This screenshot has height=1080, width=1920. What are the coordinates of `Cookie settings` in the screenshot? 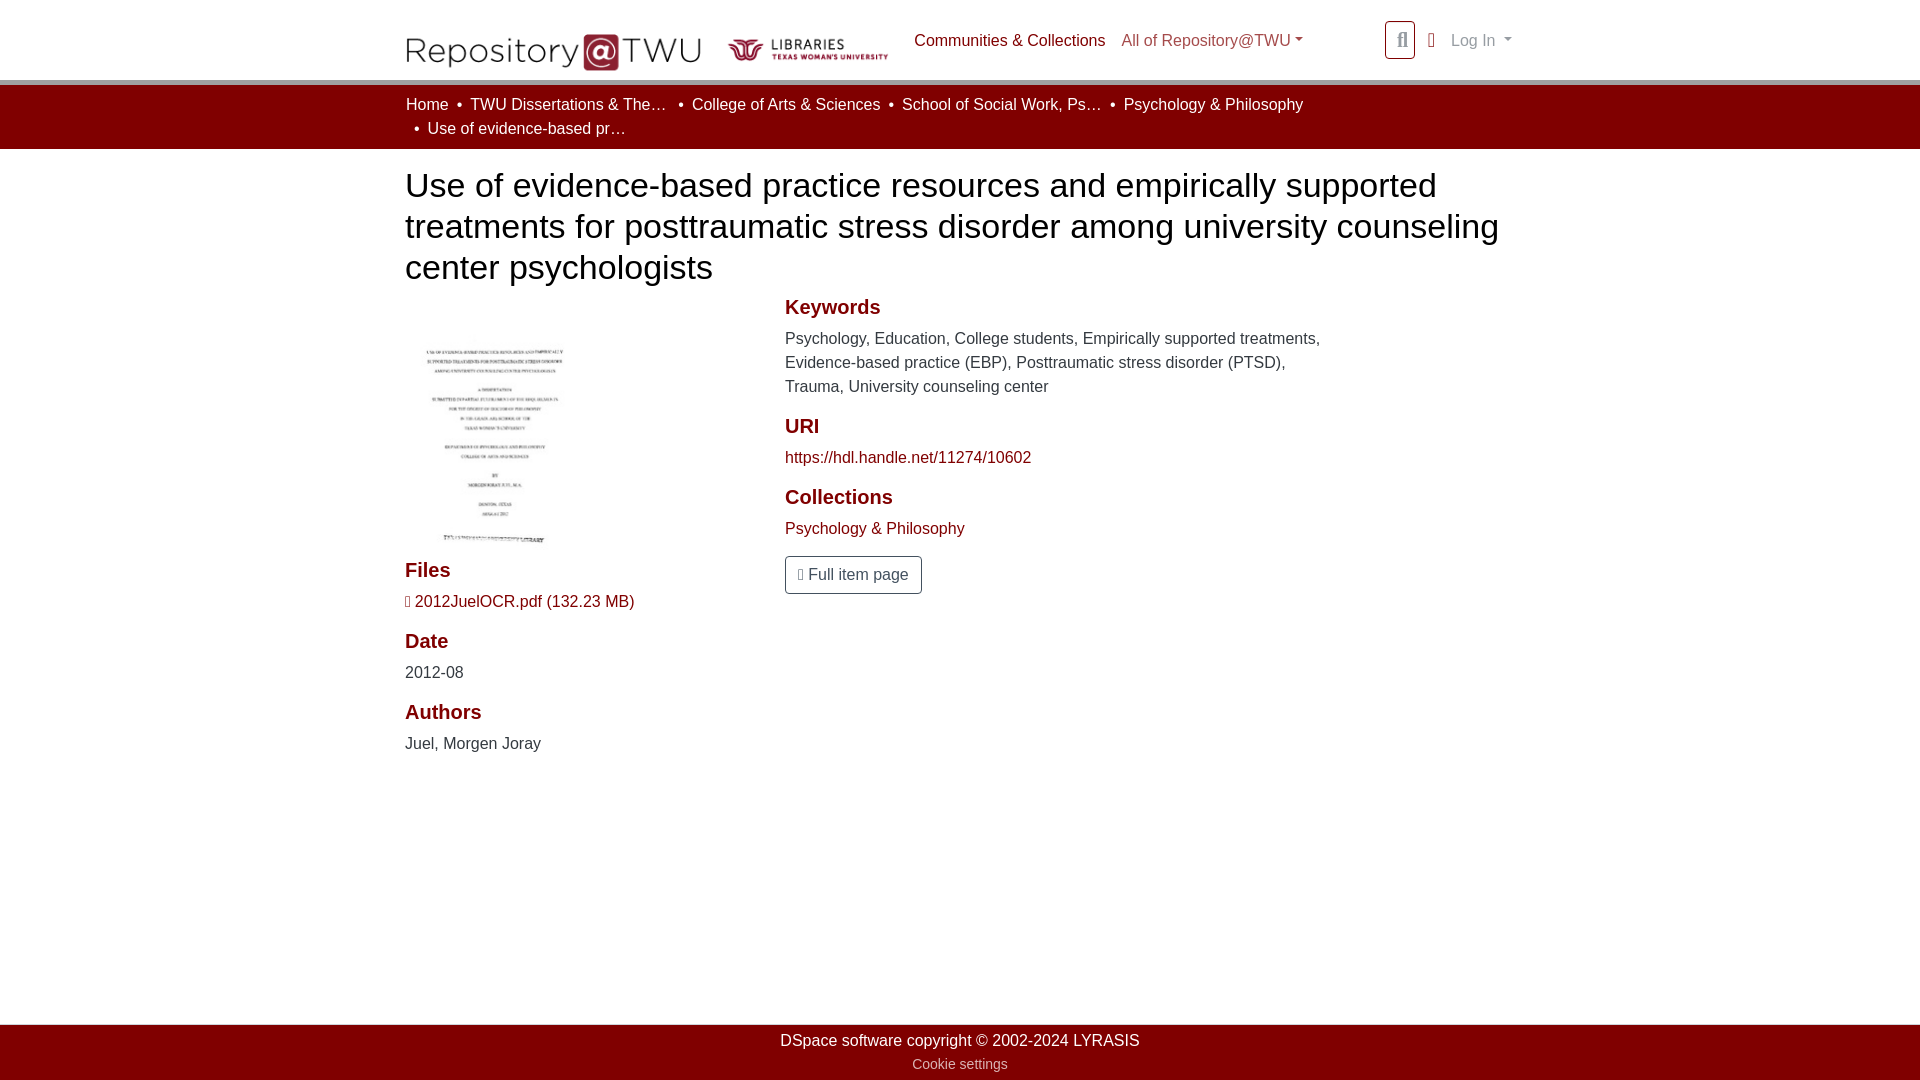 It's located at (960, 1064).